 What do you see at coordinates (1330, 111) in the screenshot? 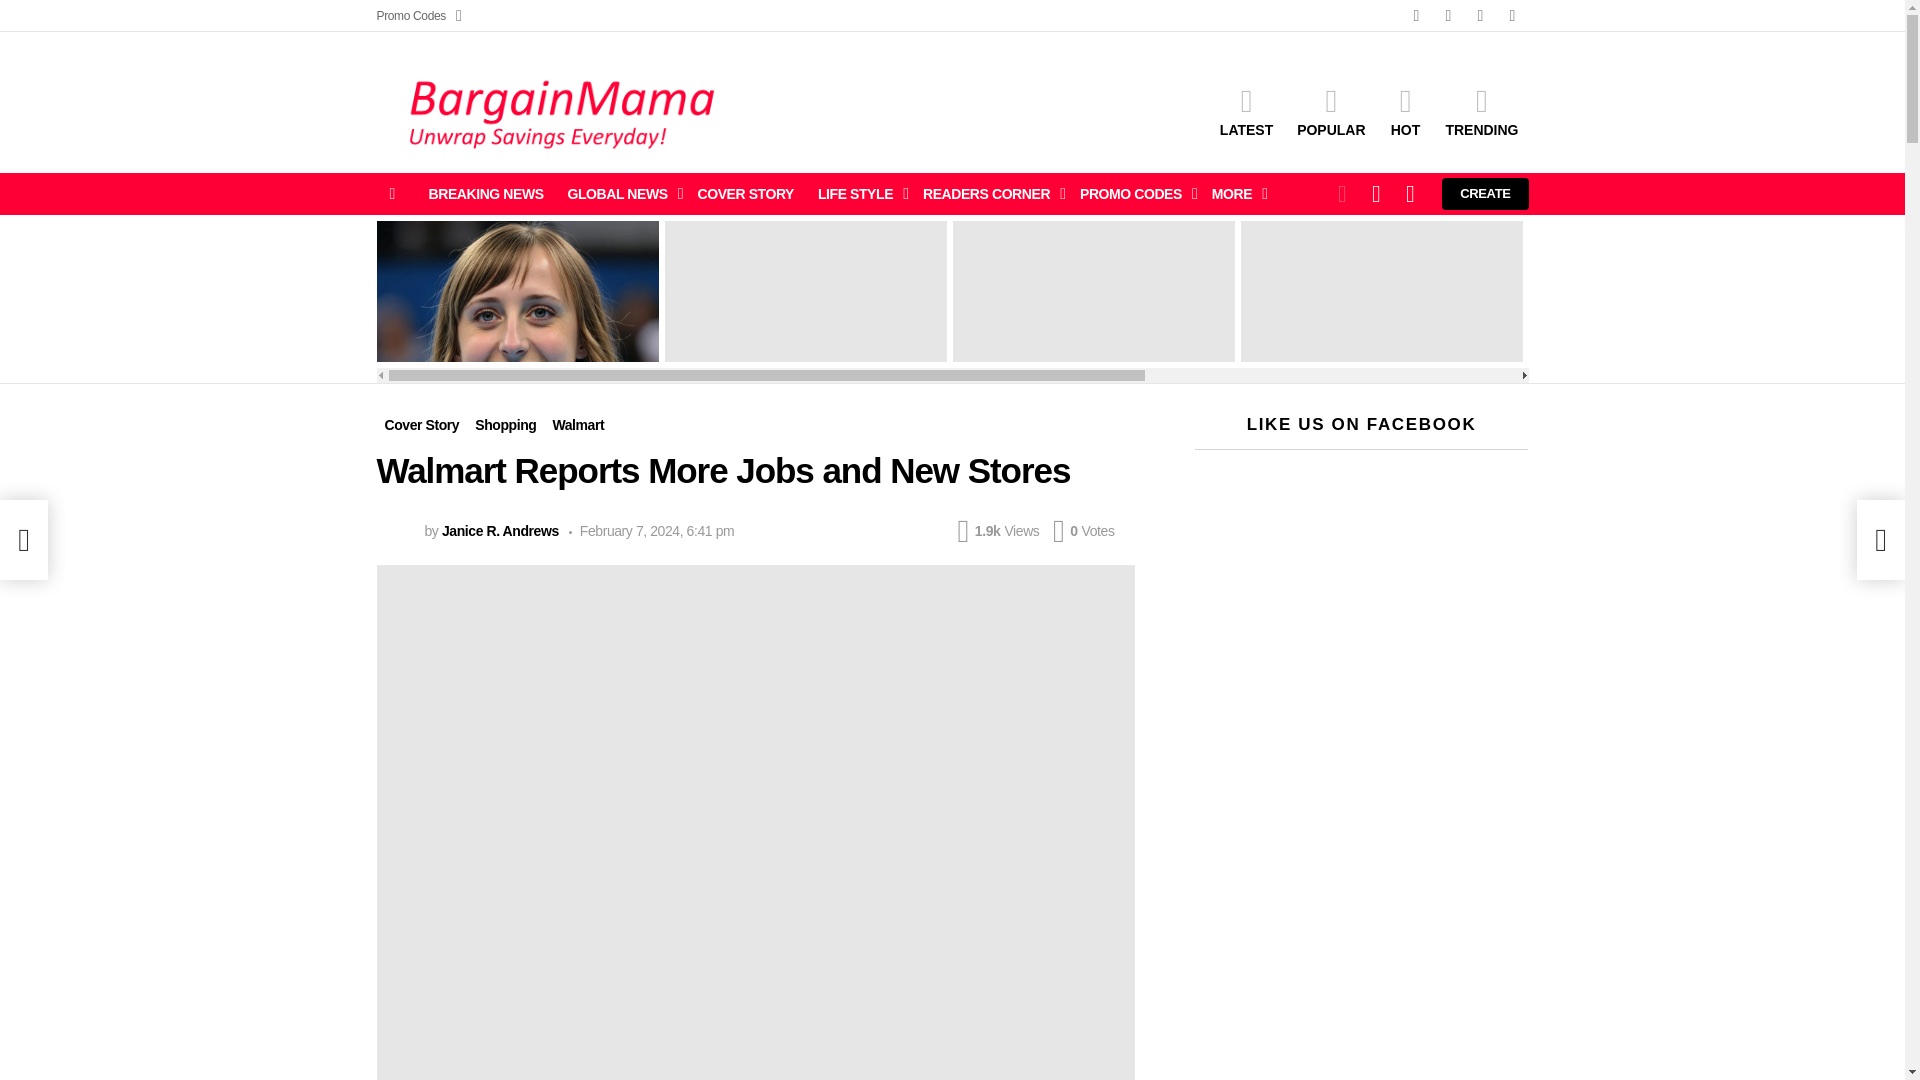
I see `POPULAR` at bounding box center [1330, 111].